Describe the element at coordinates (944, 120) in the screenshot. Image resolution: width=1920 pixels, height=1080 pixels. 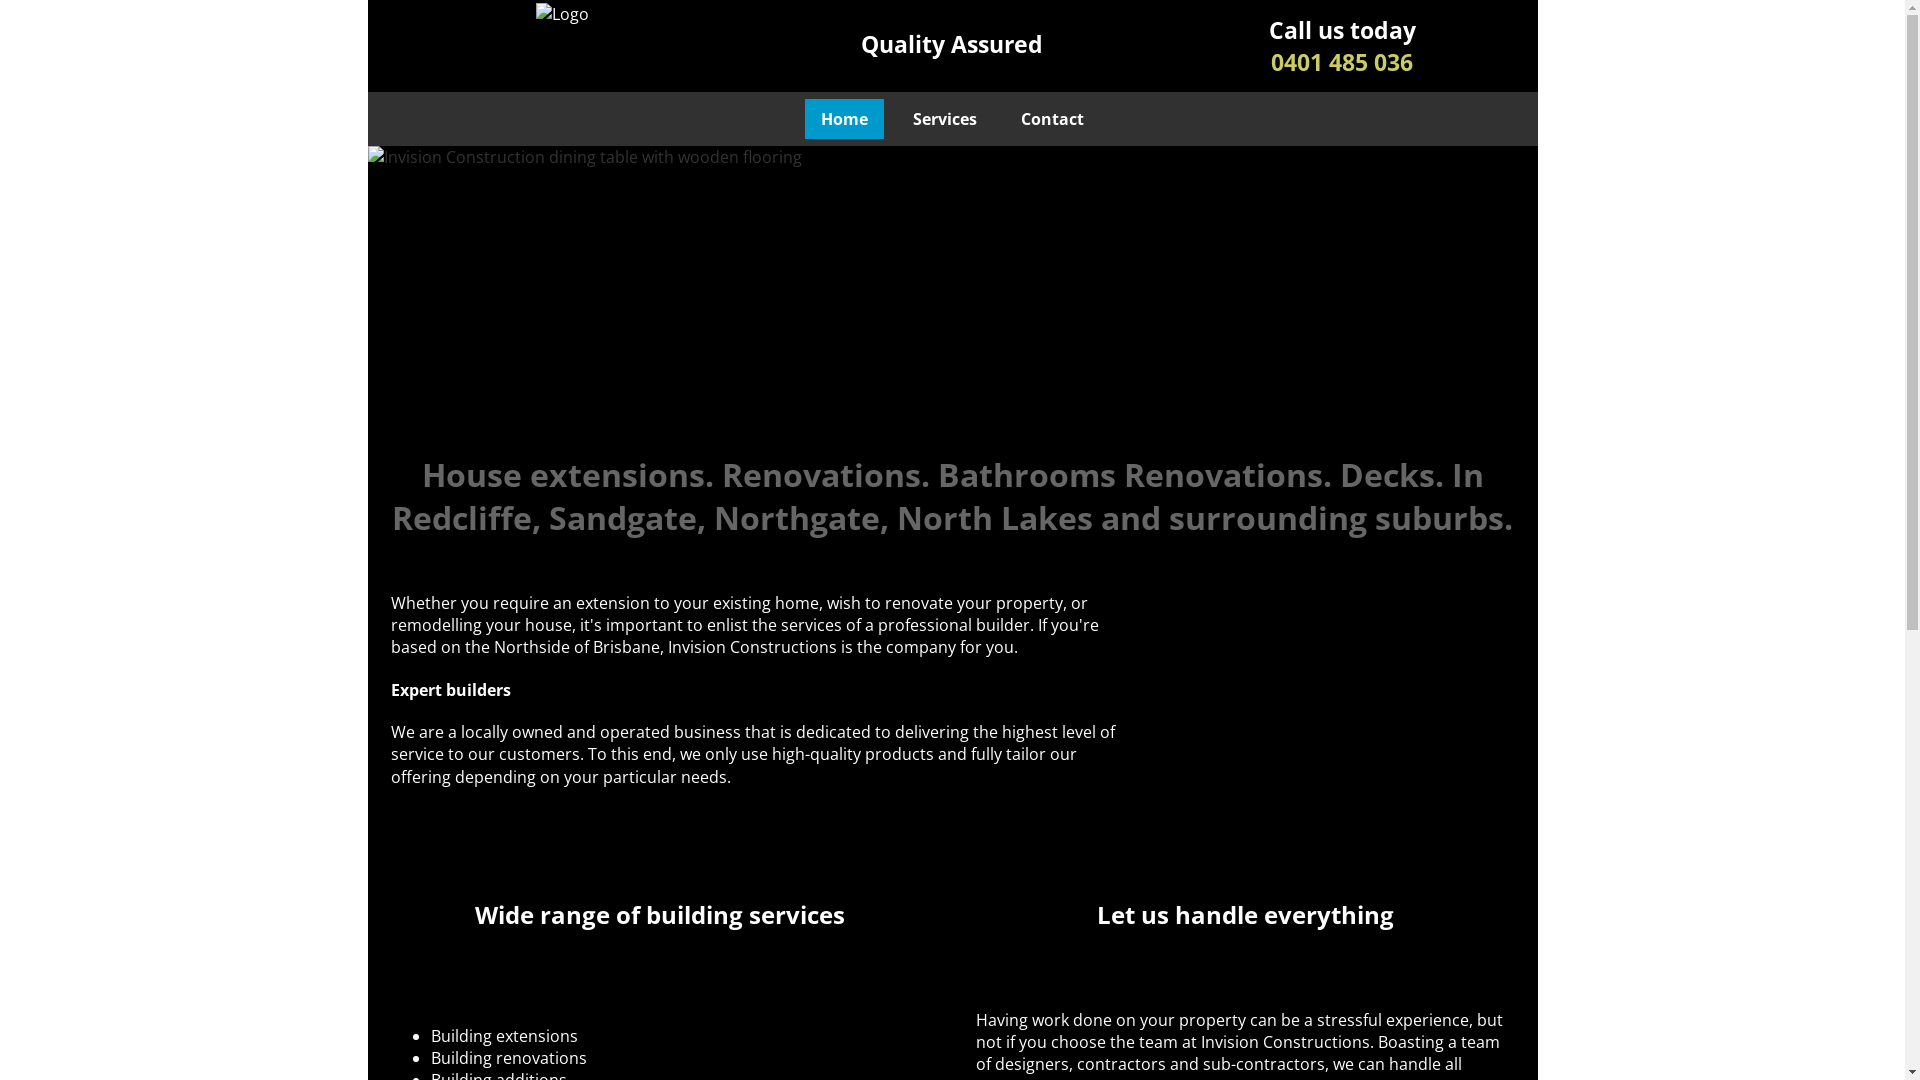
I see `Services` at that location.